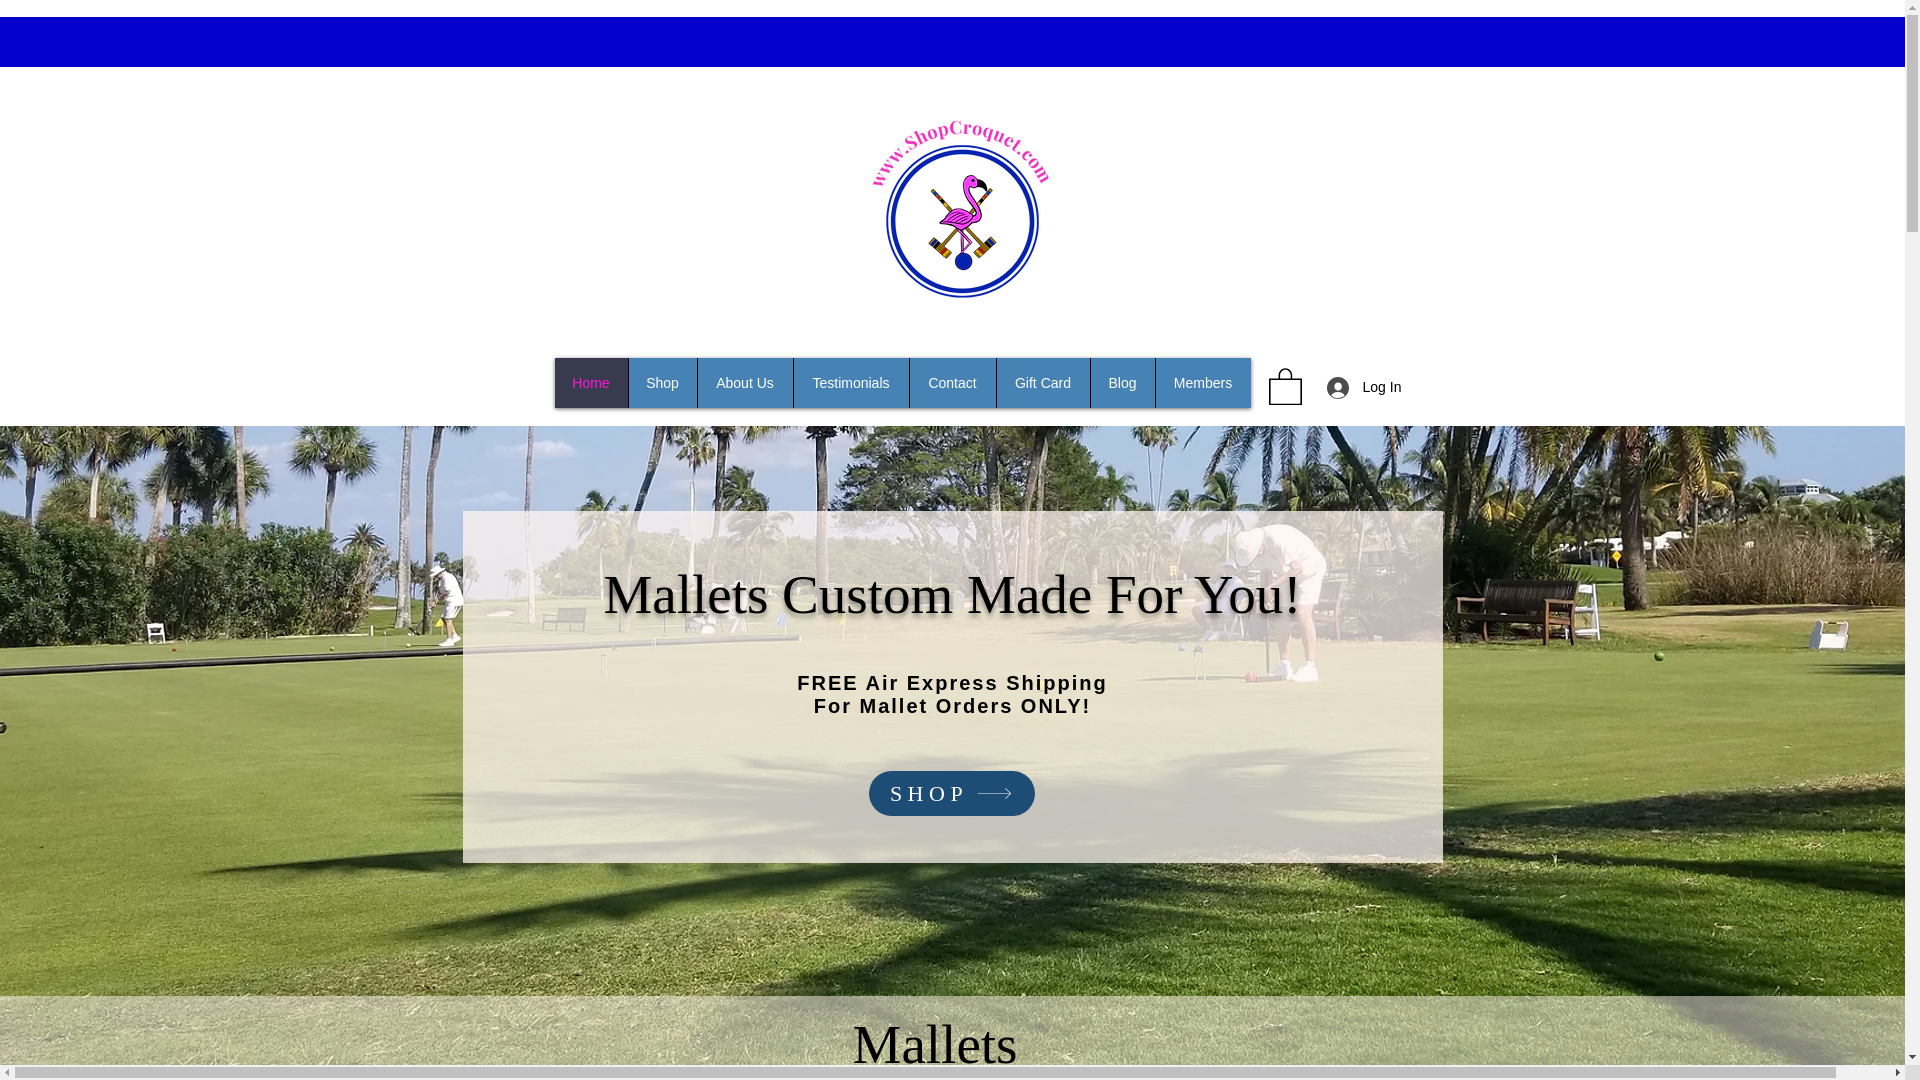 The height and width of the screenshot is (1080, 1920). I want to click on Blog, so click(1122, 382).